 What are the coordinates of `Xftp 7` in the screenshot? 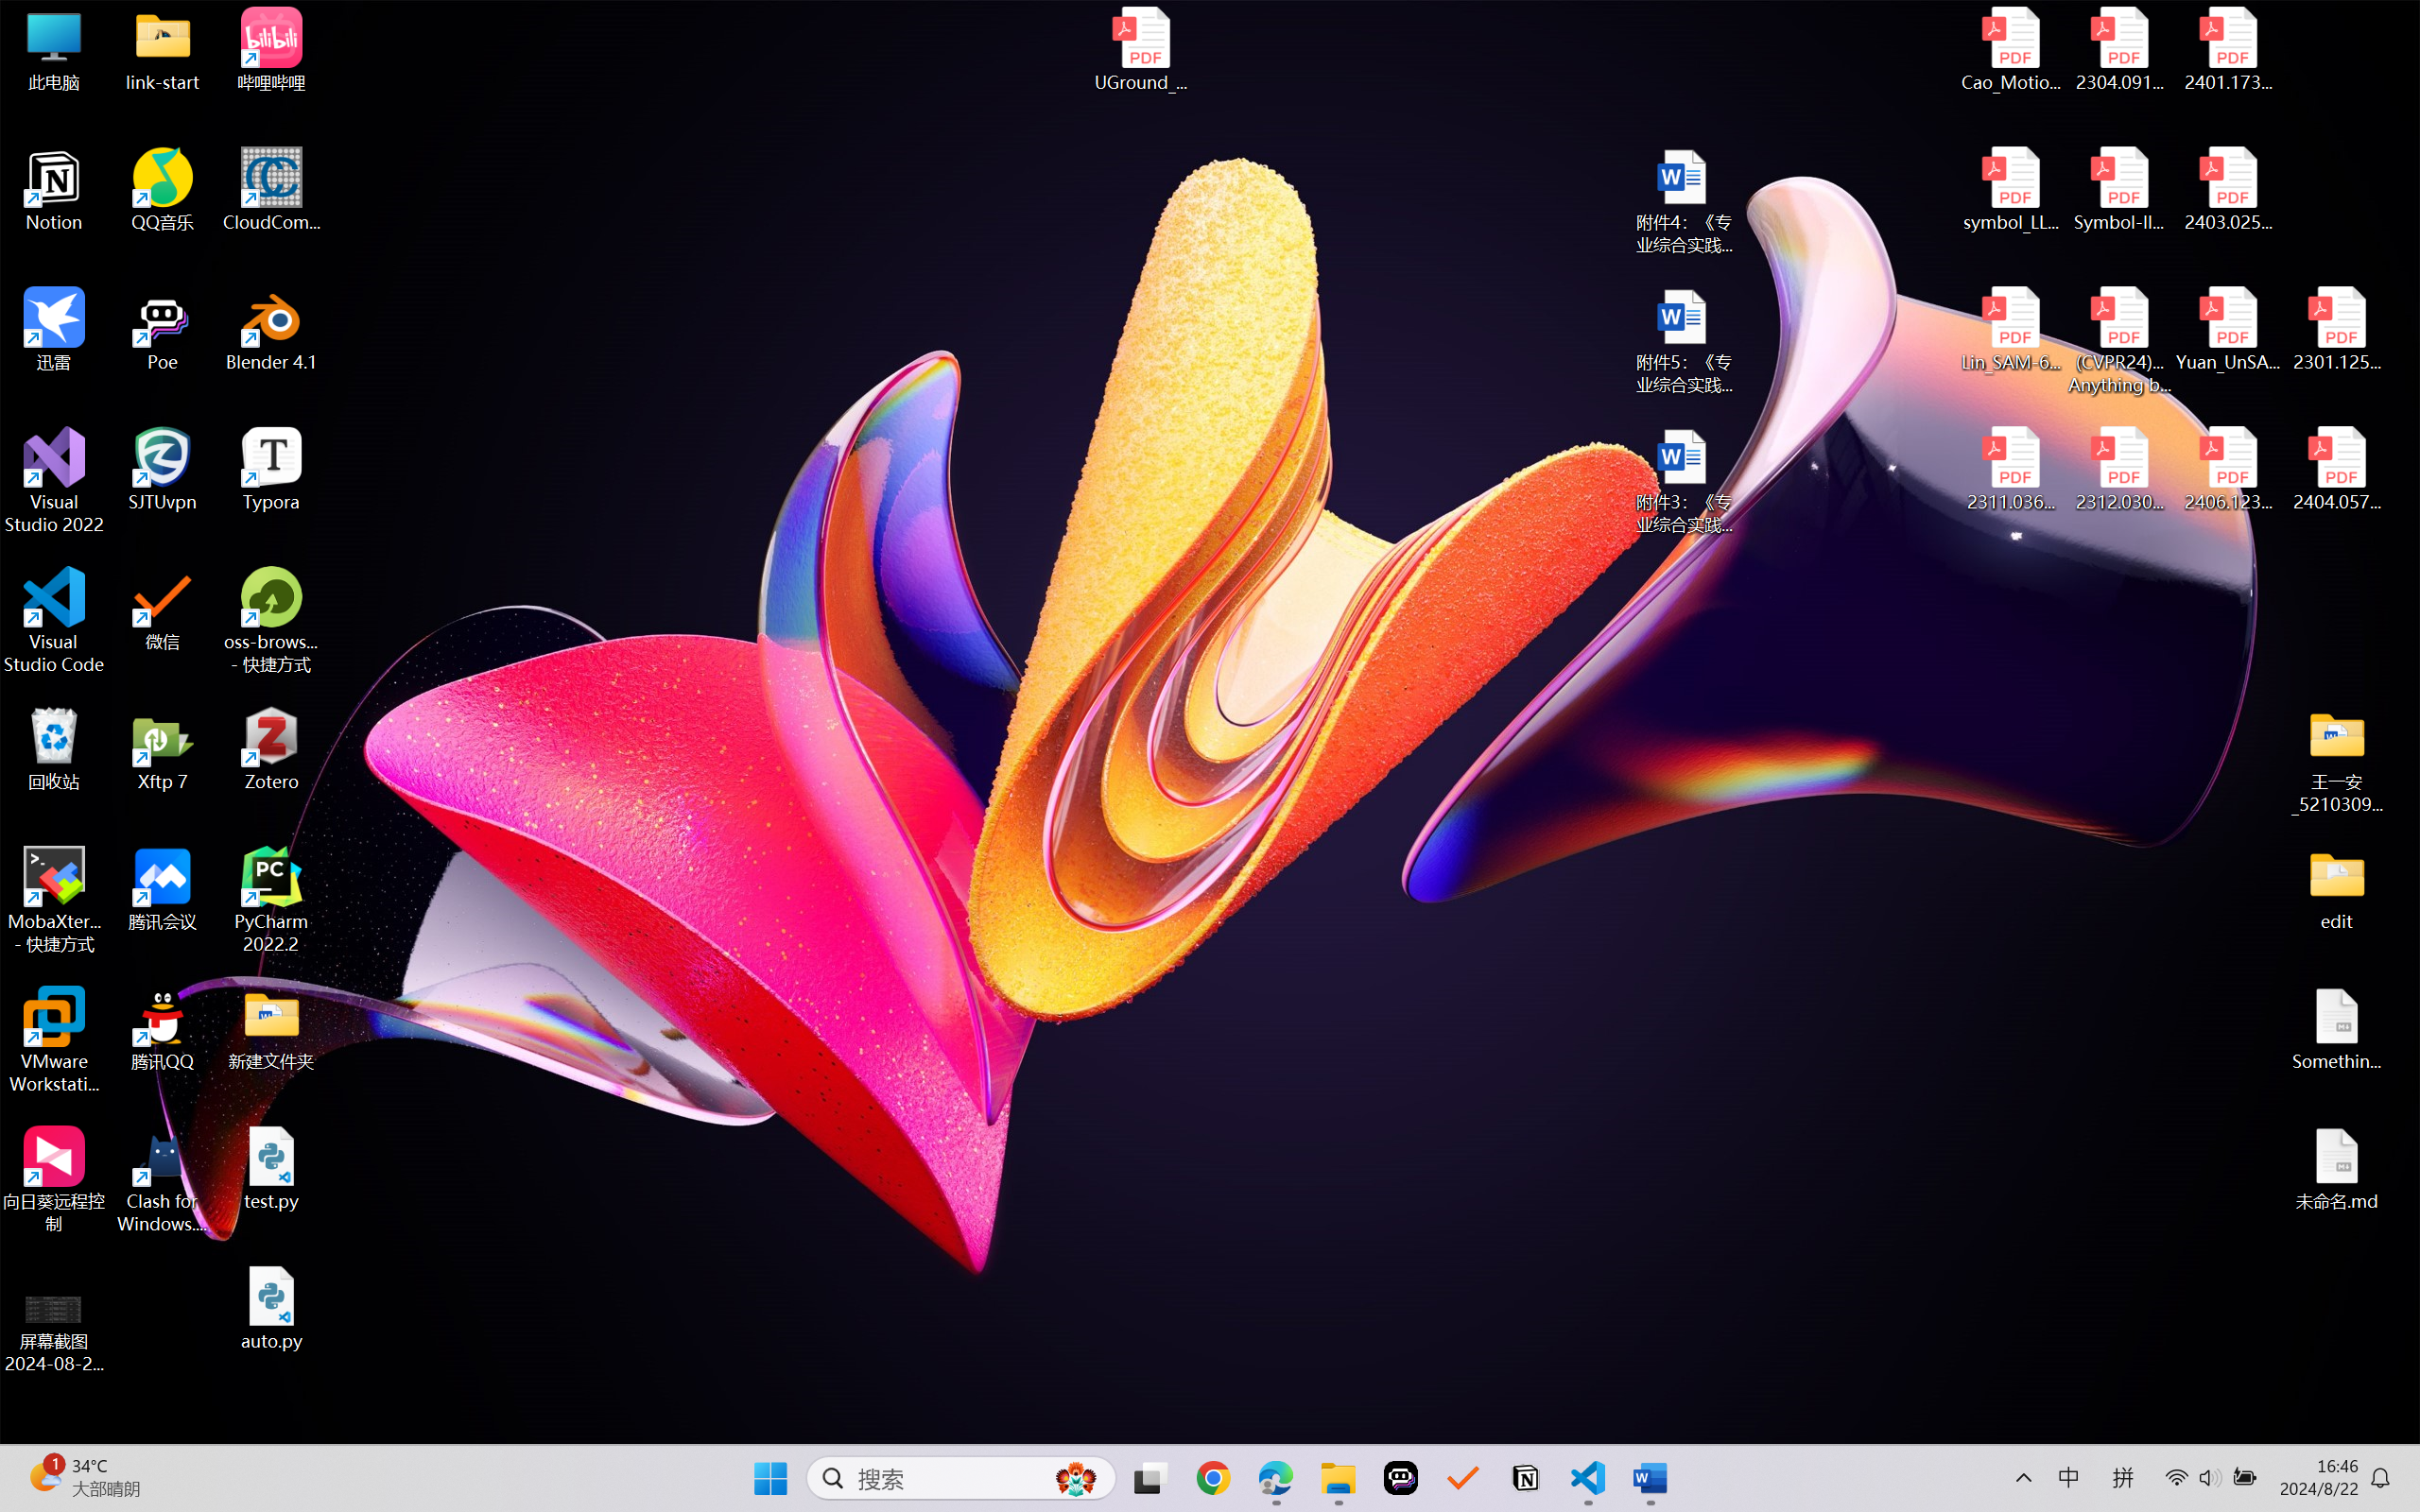 It's located at (163, 749).